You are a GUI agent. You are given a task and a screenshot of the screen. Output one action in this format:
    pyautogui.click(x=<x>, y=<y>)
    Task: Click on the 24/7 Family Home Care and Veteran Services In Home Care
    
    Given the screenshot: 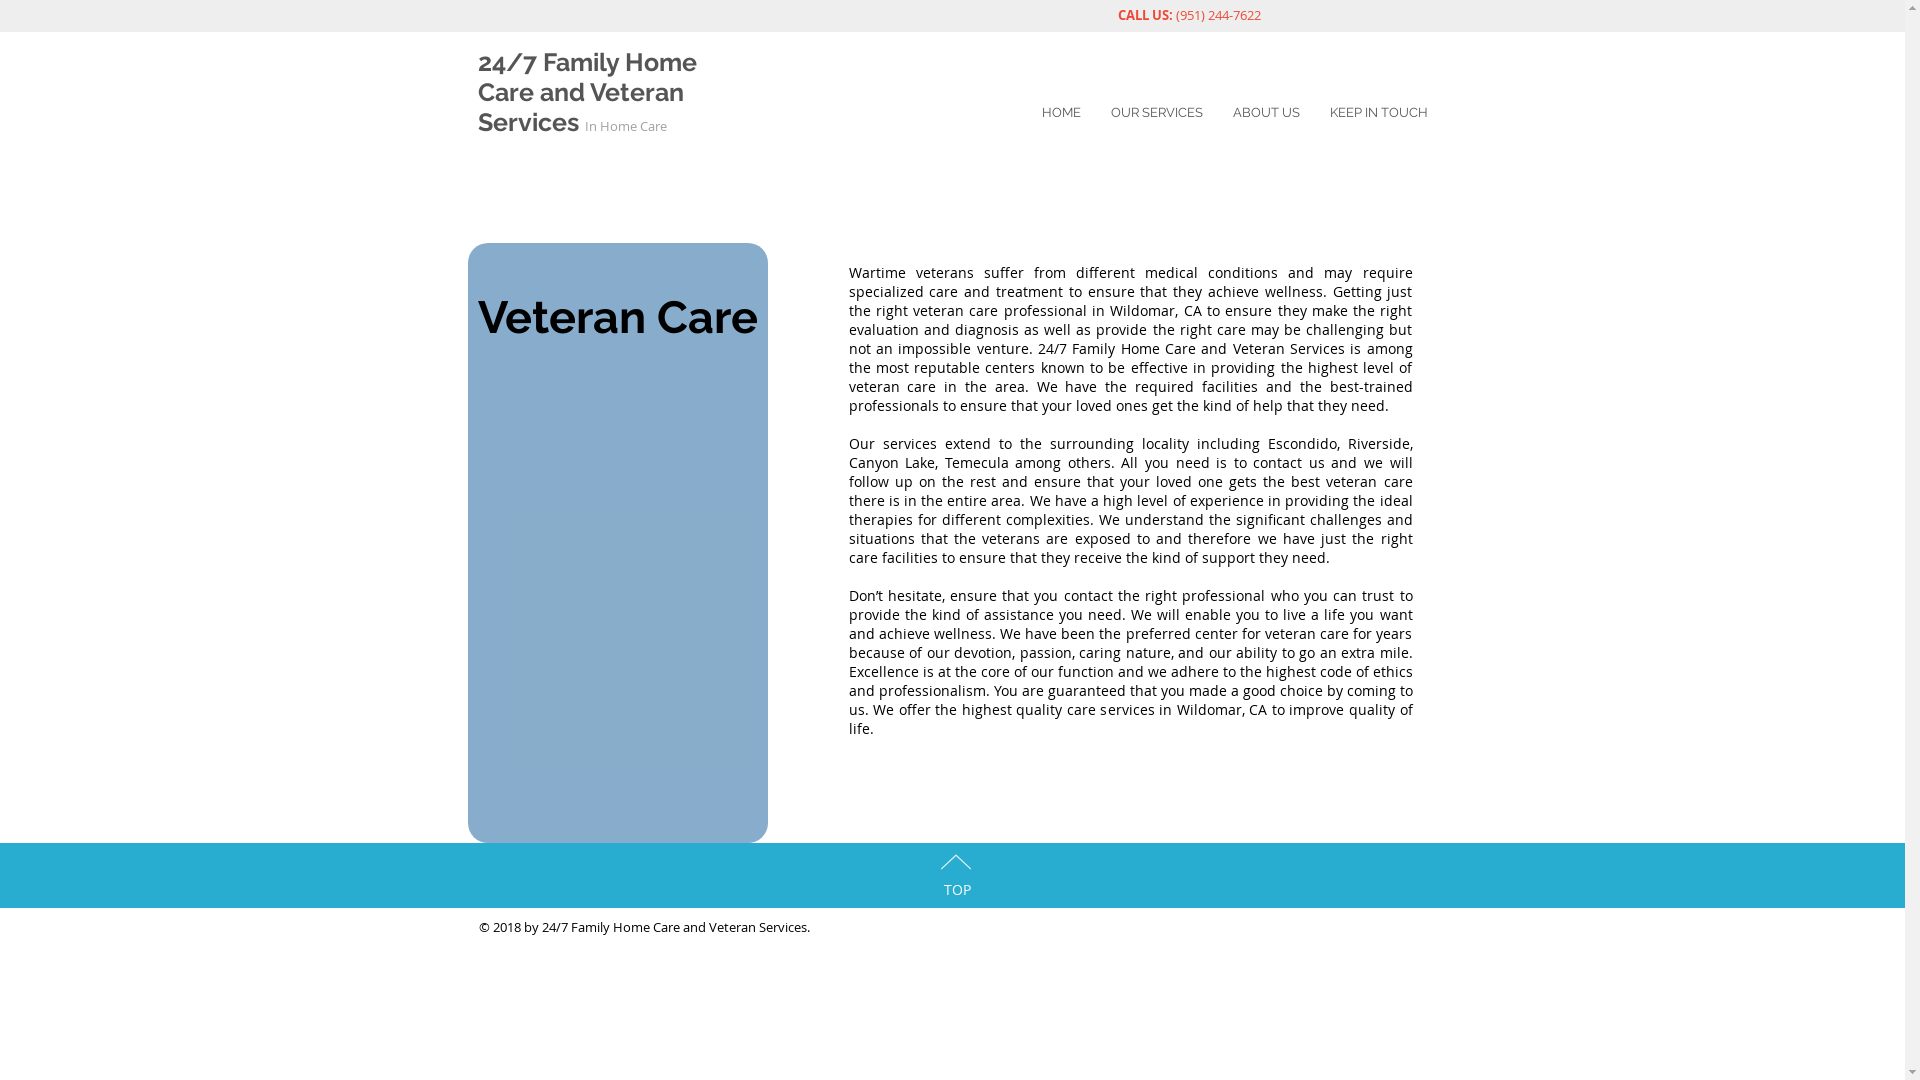 What is the action you would take?
    pyautogui.click(x=588, y=92)
    